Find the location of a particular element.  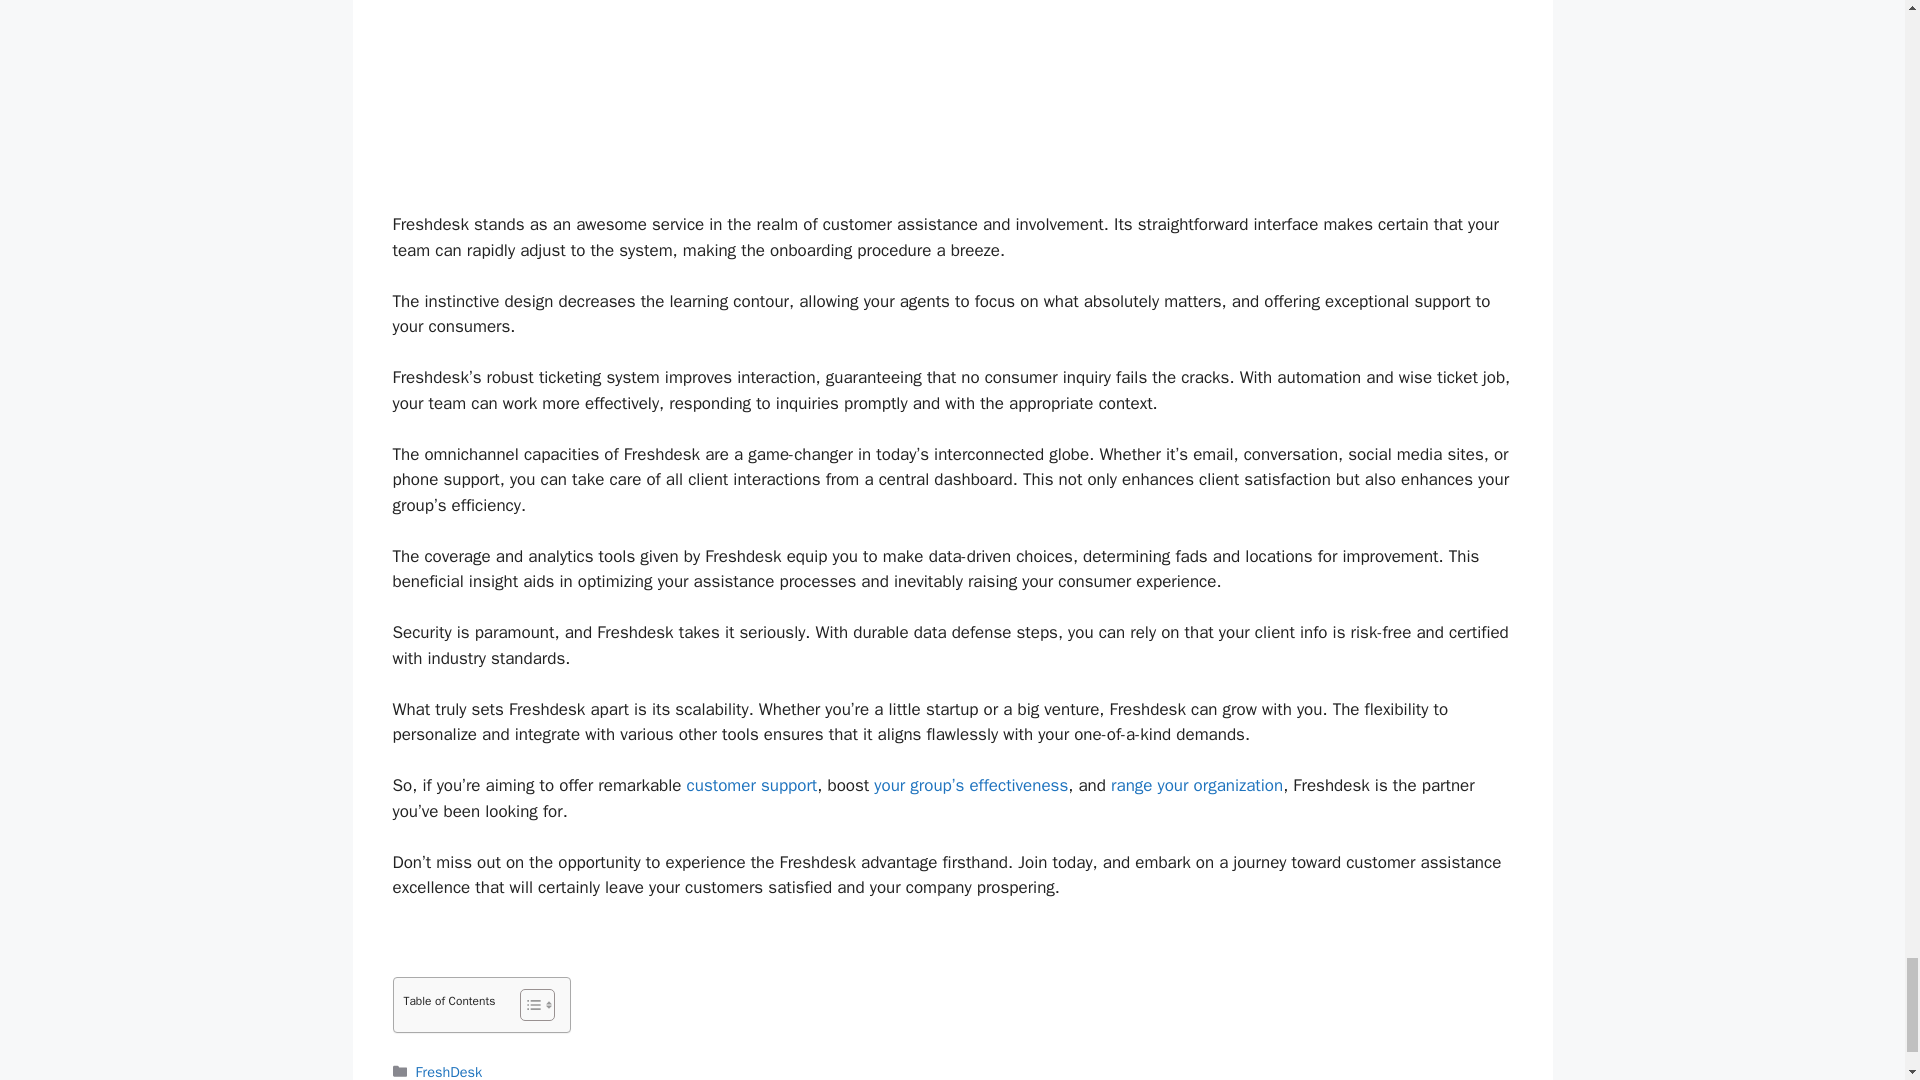

FreshDesk is located at coordinates (450, 1071).